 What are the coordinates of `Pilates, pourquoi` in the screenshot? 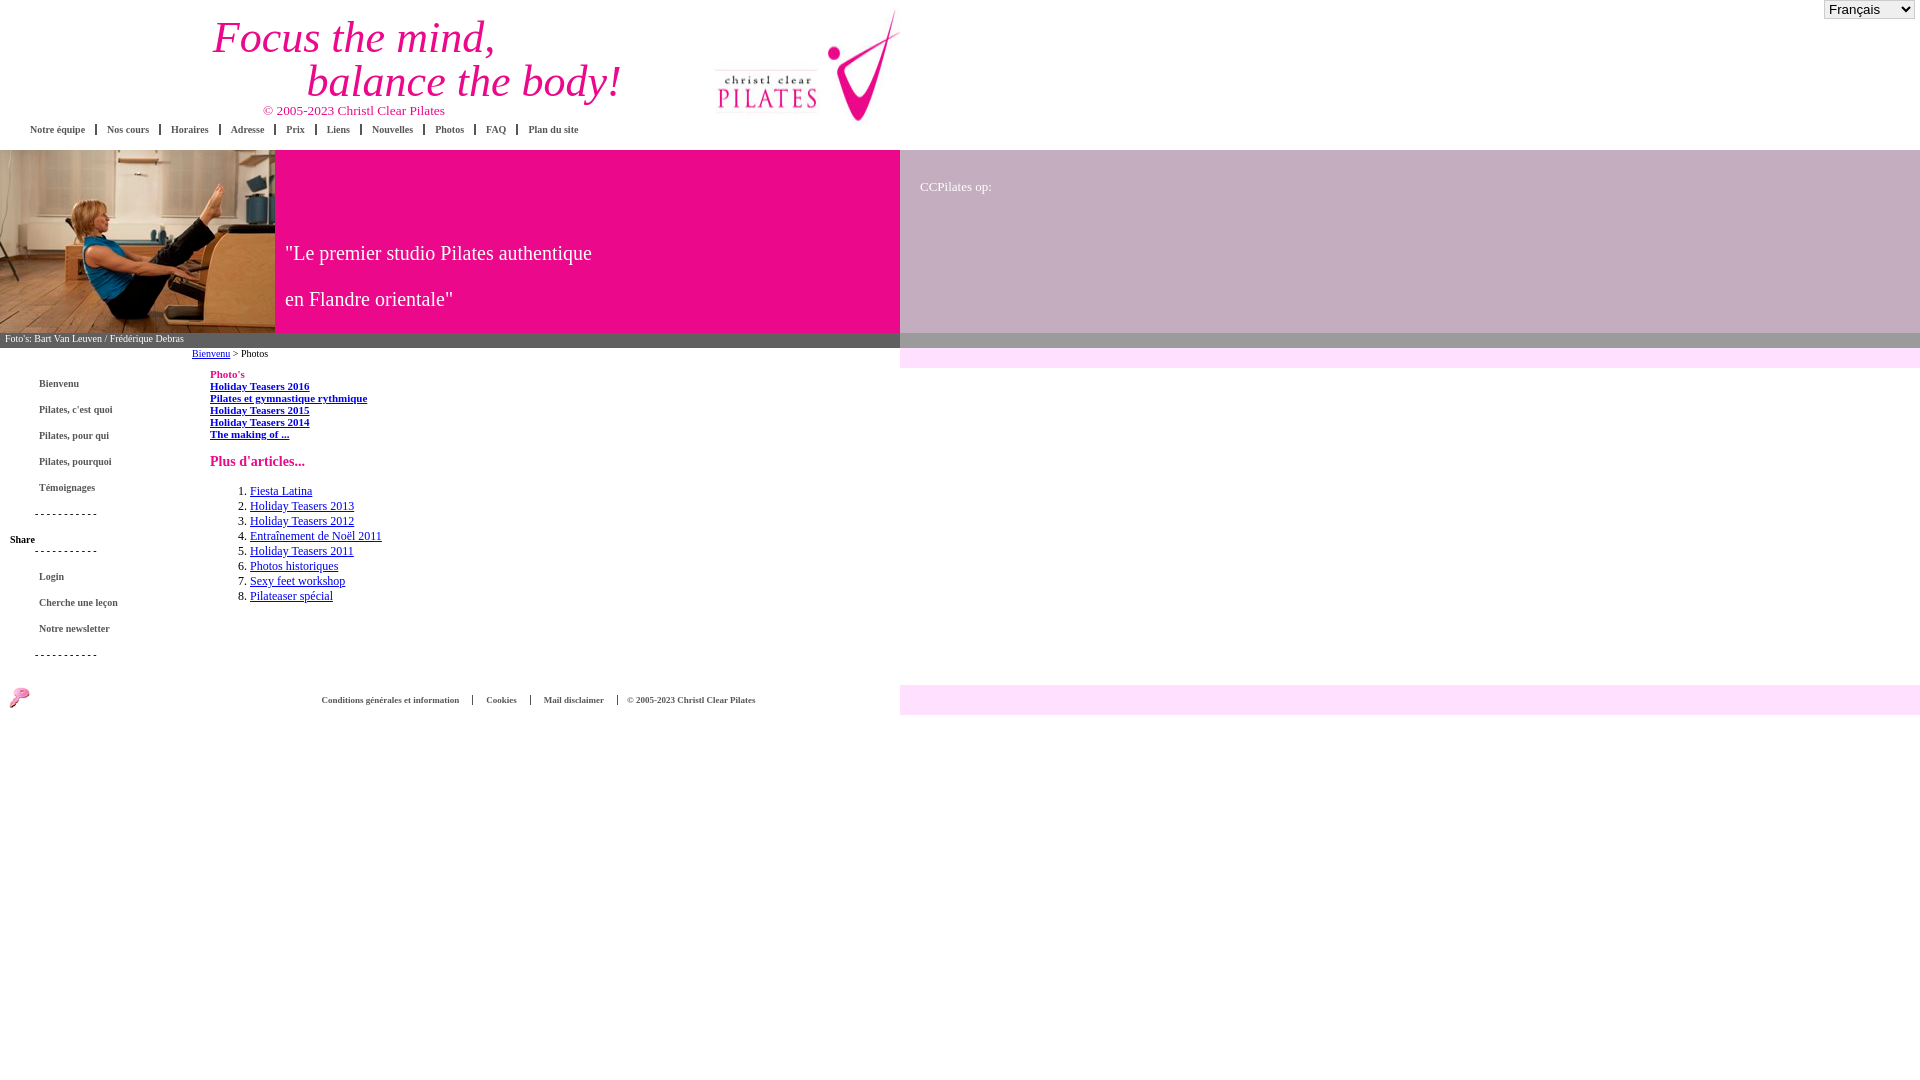 It's located at (76, 462).